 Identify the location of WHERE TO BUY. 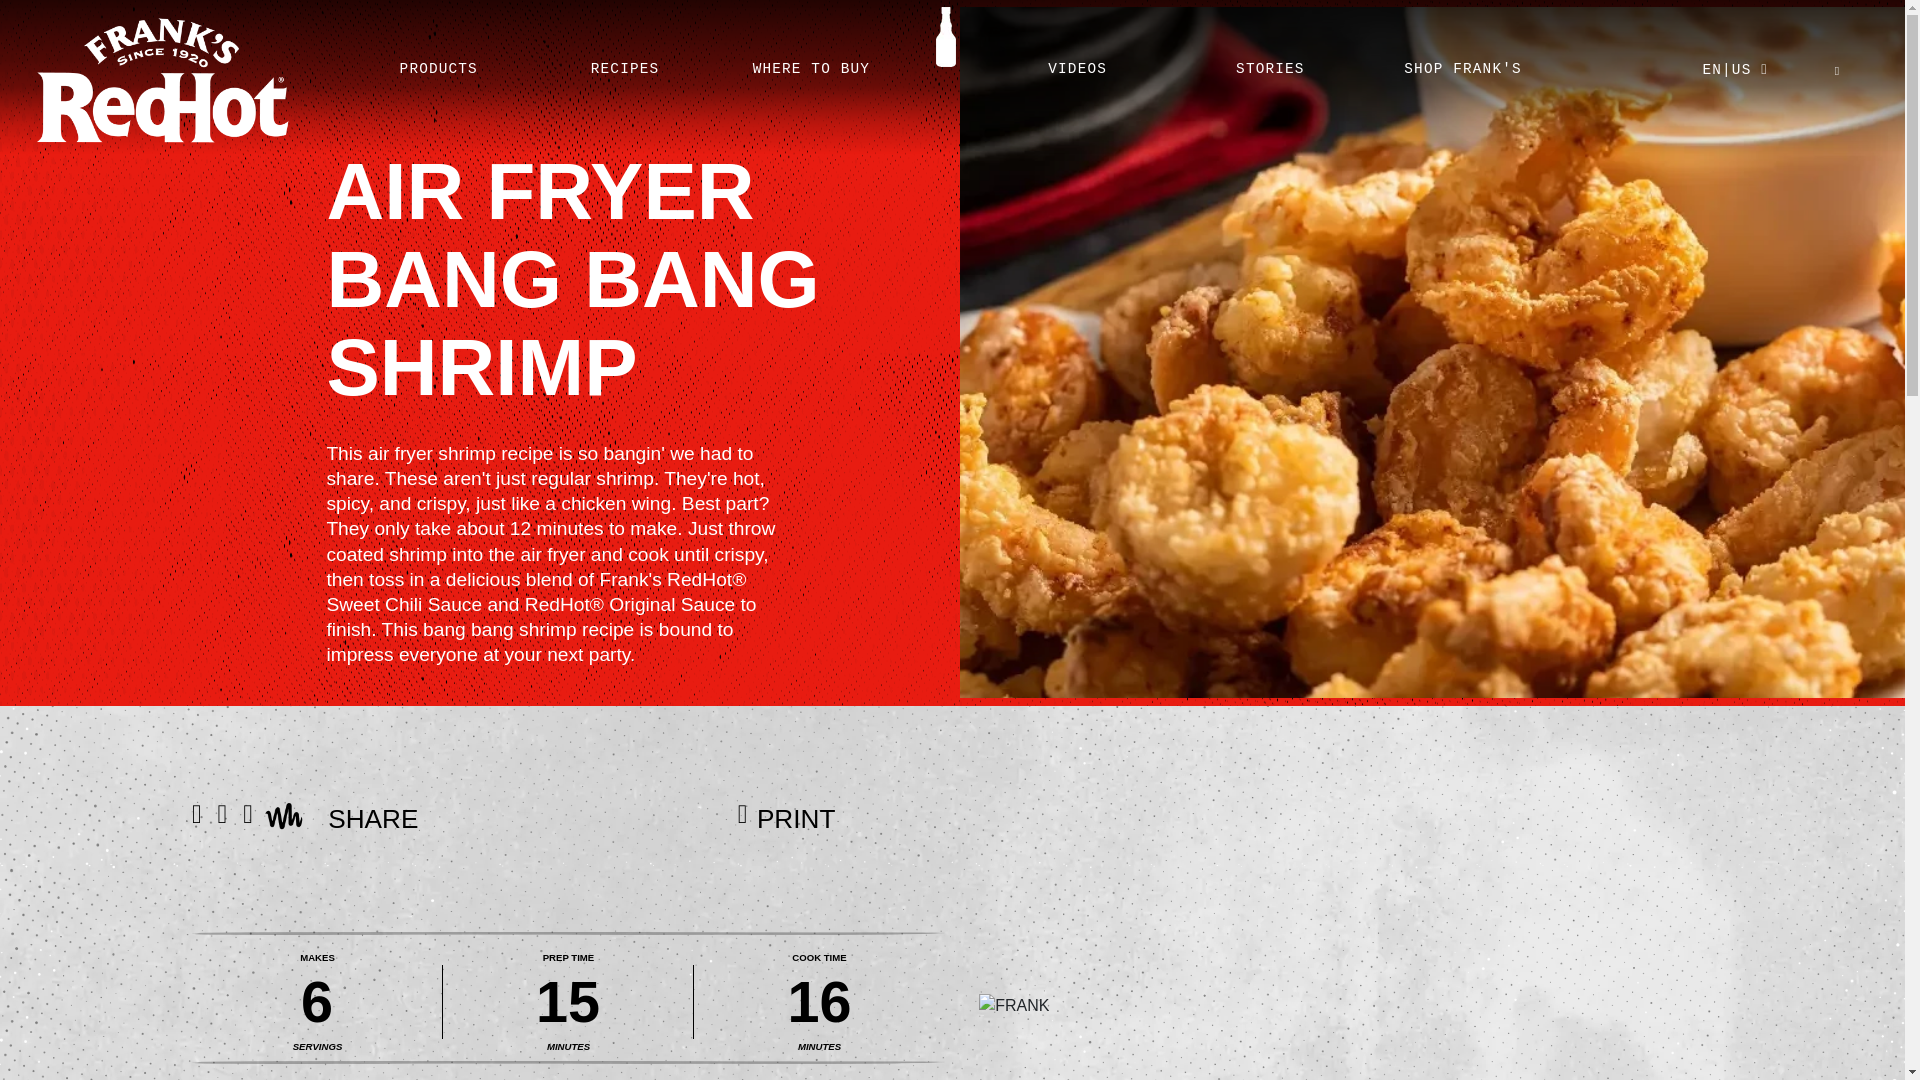
(811, 57).